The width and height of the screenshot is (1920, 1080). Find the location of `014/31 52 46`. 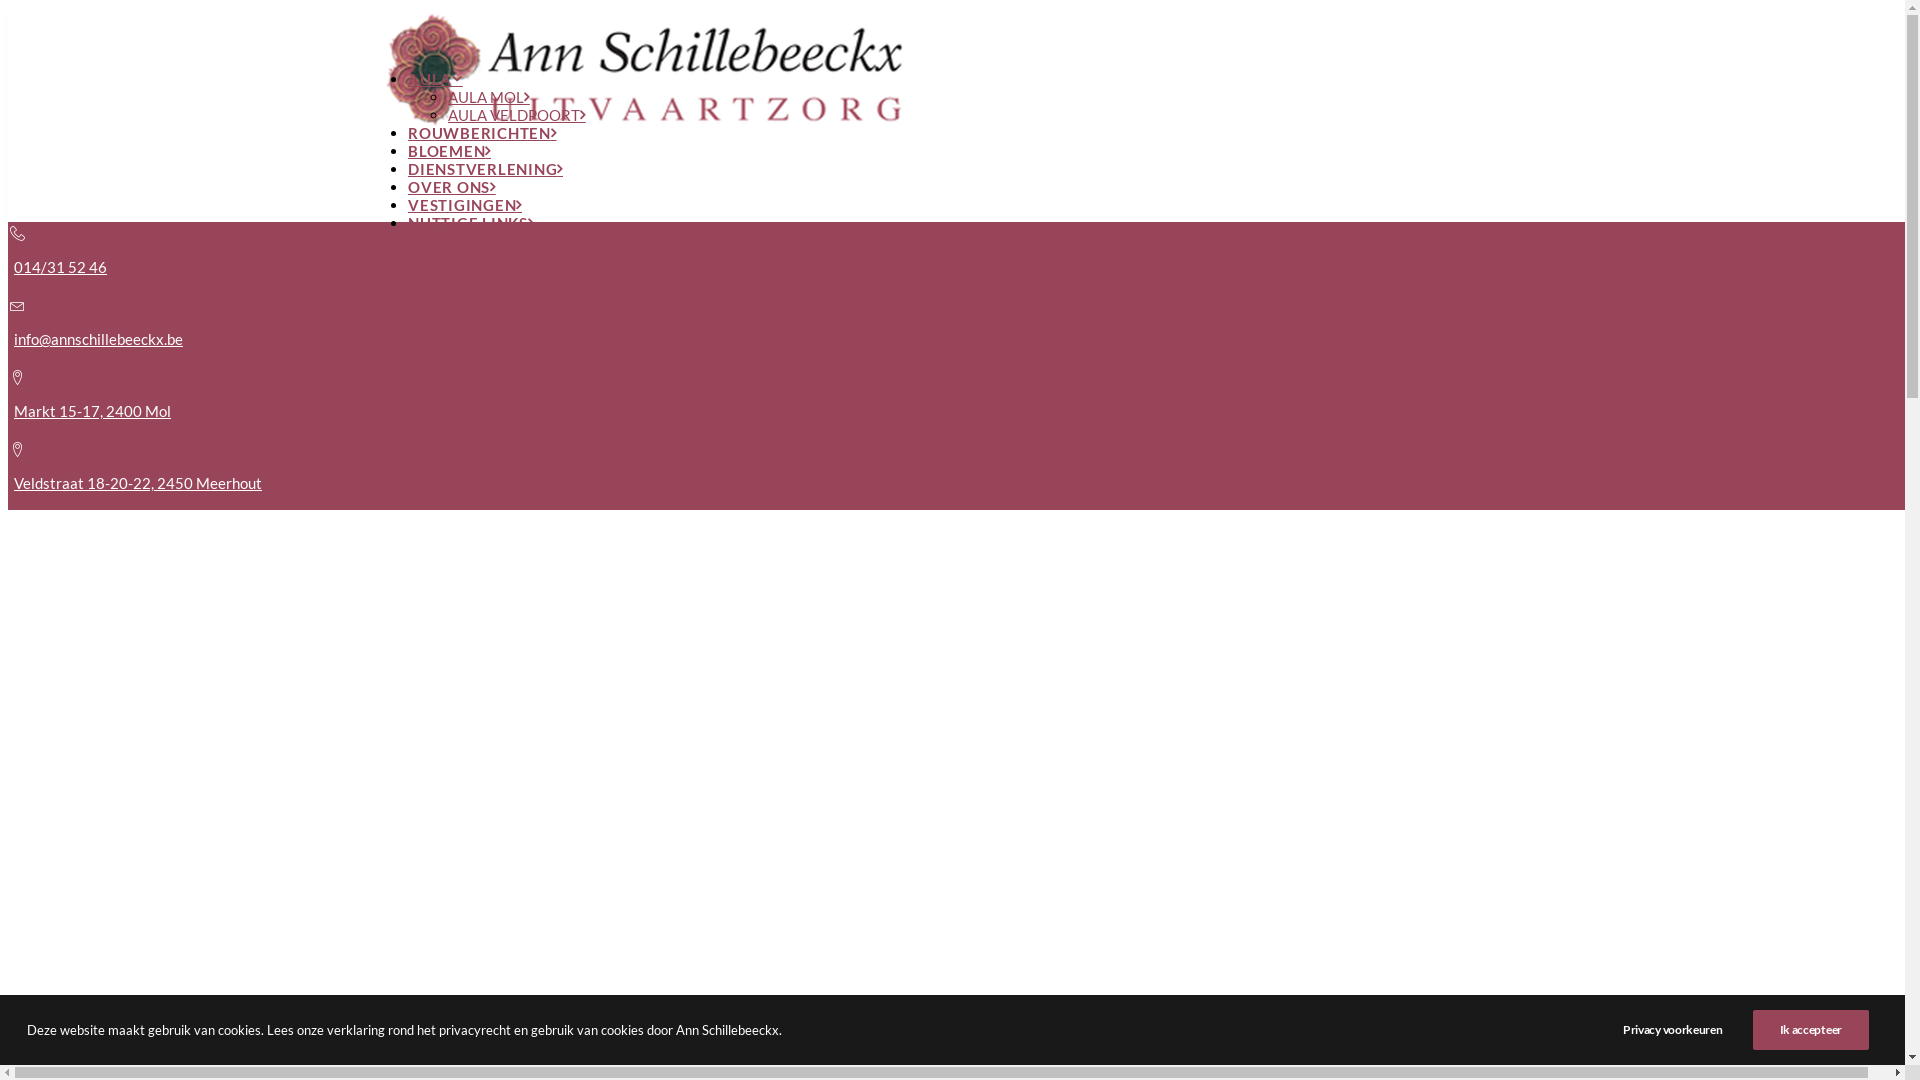

014/31 52 46 is located at coordinates (60, 267).